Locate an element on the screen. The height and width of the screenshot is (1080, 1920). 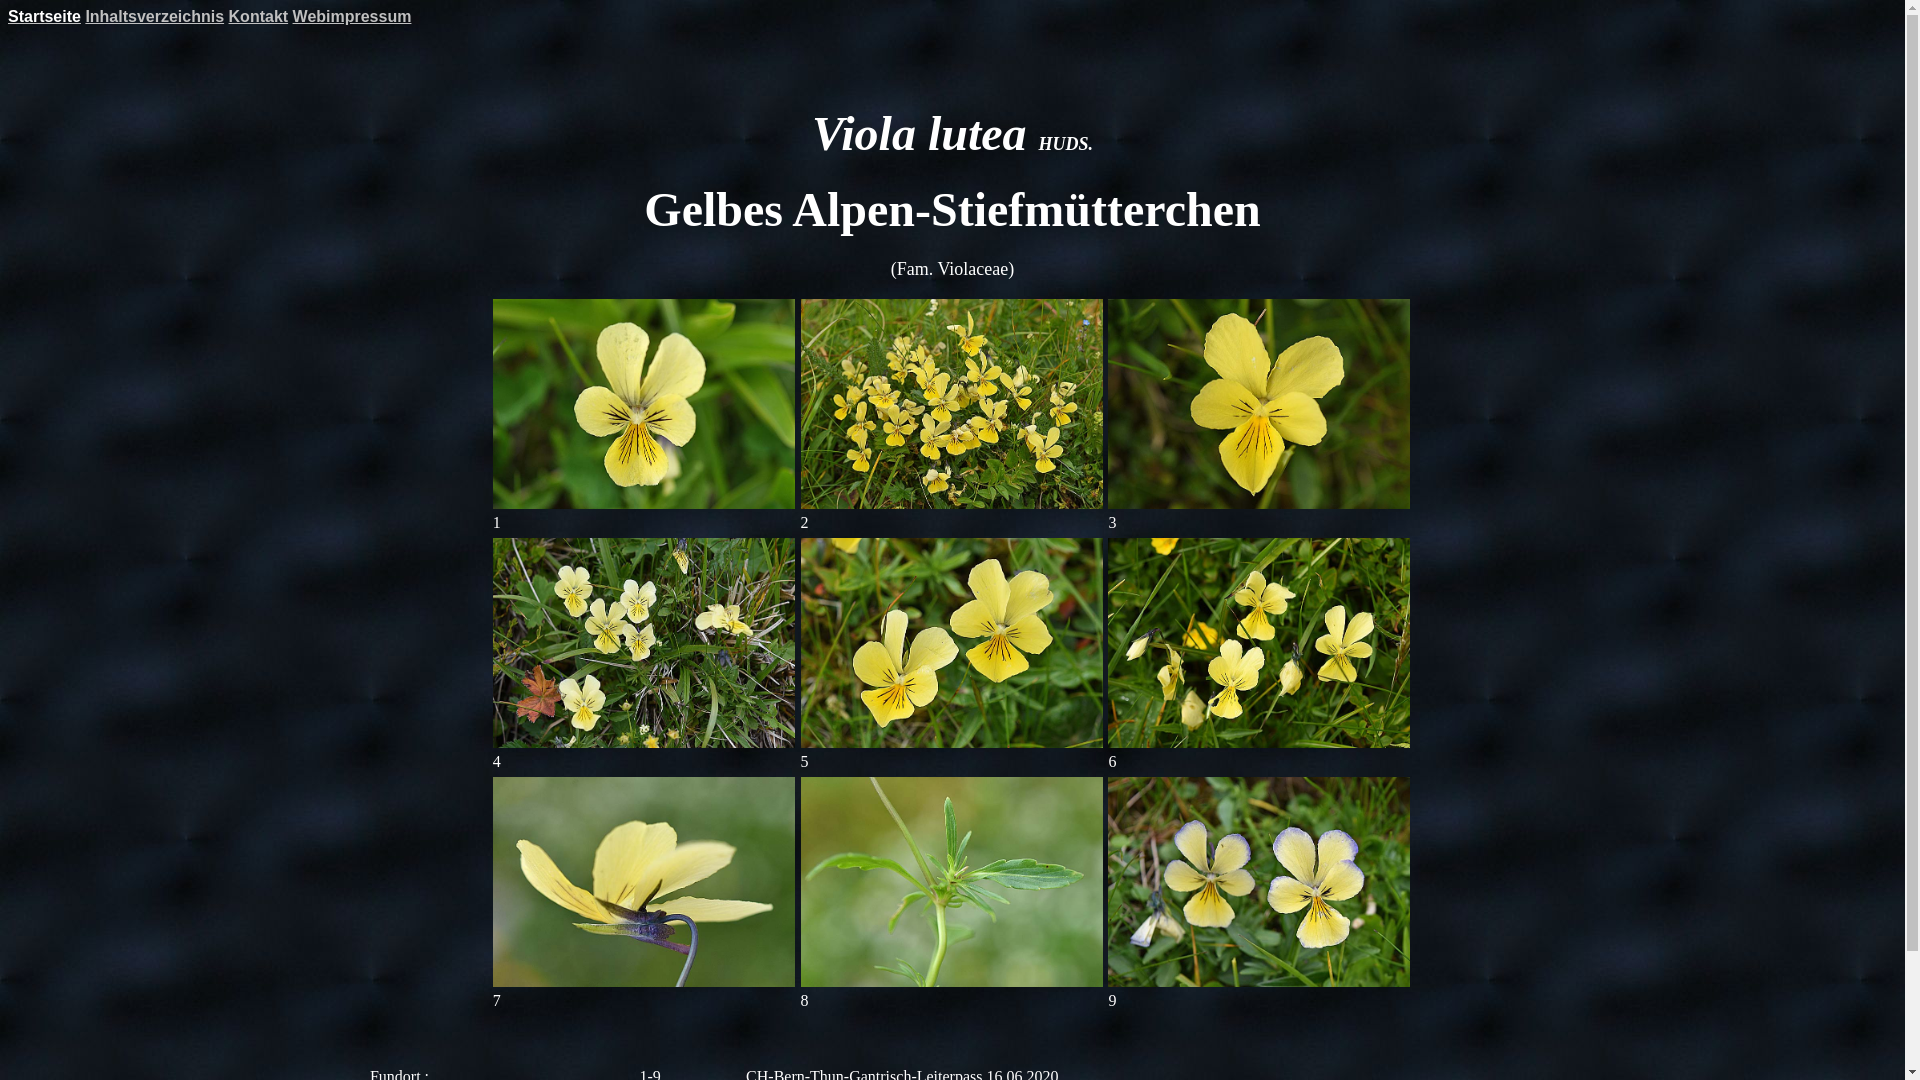
Startseite is located at coordinates (44, 16).